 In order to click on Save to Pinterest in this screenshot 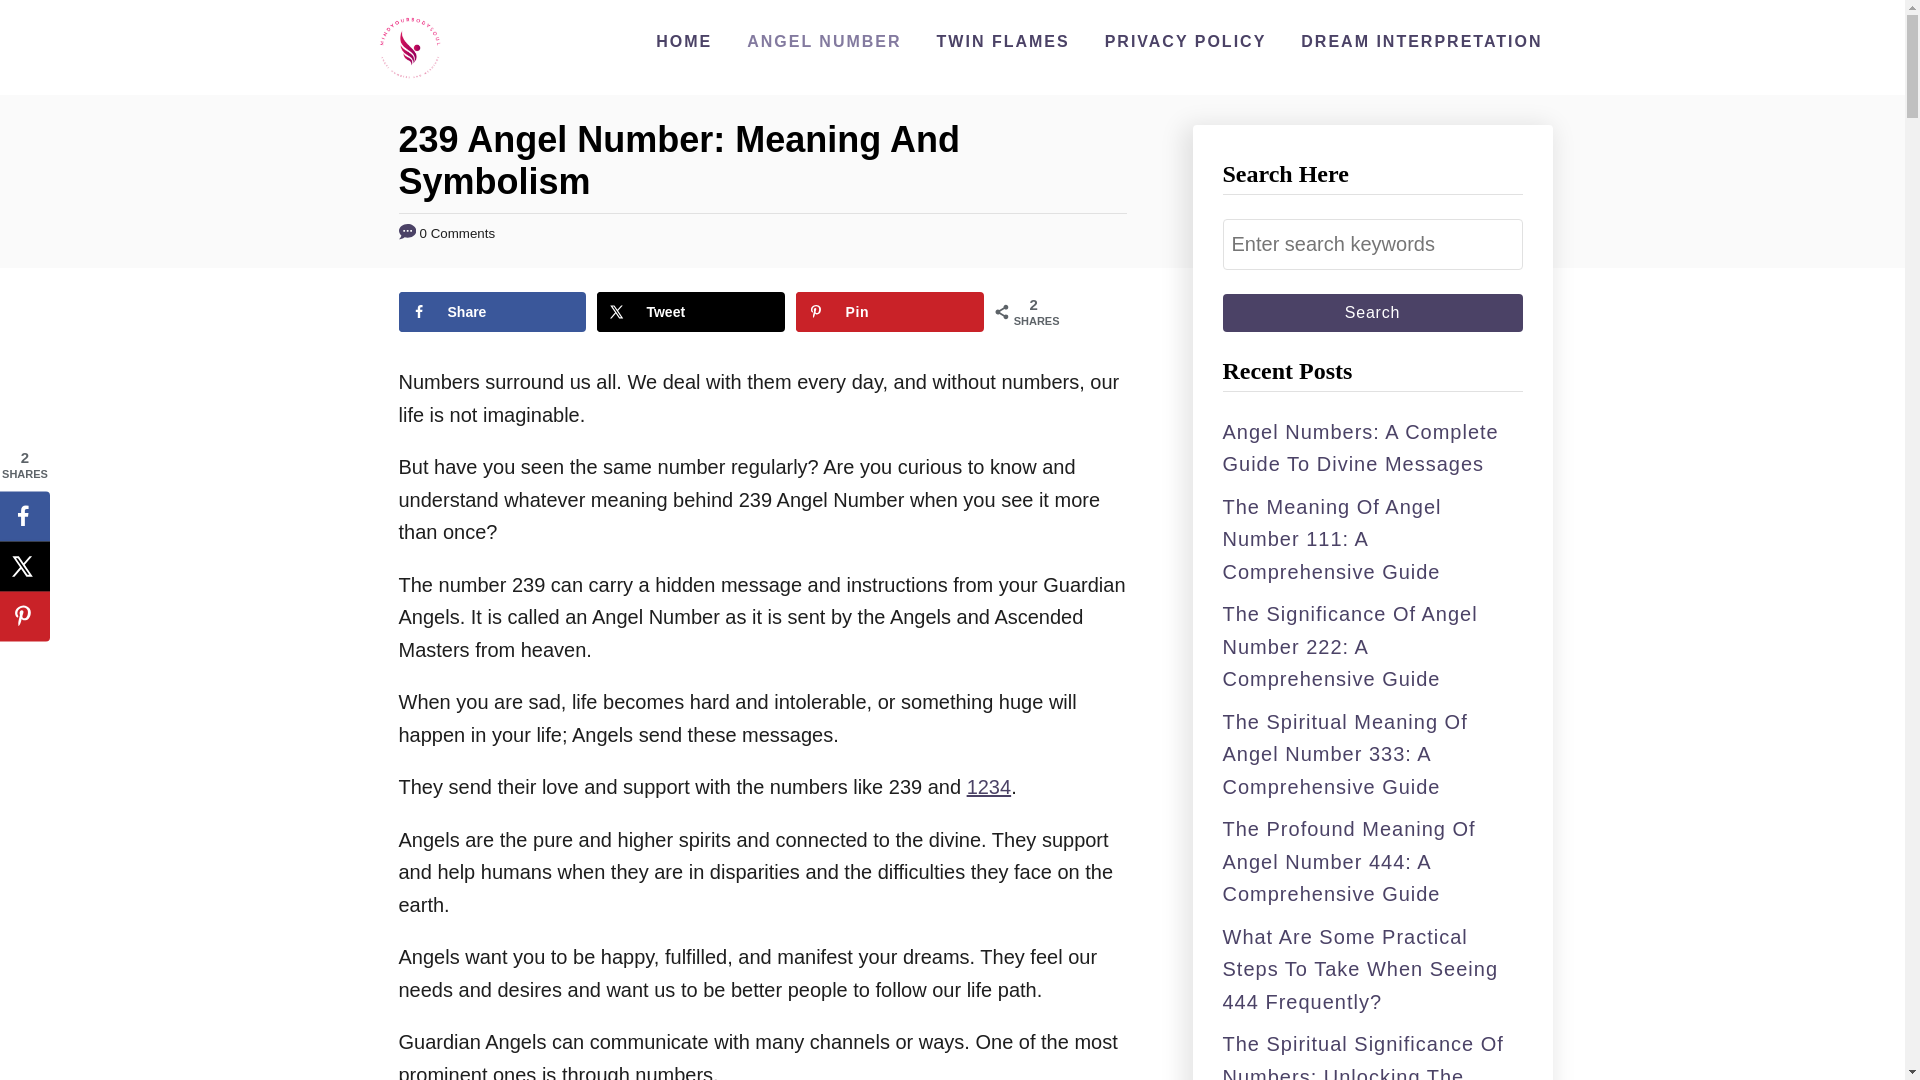, I will do `click(890, 311)`.